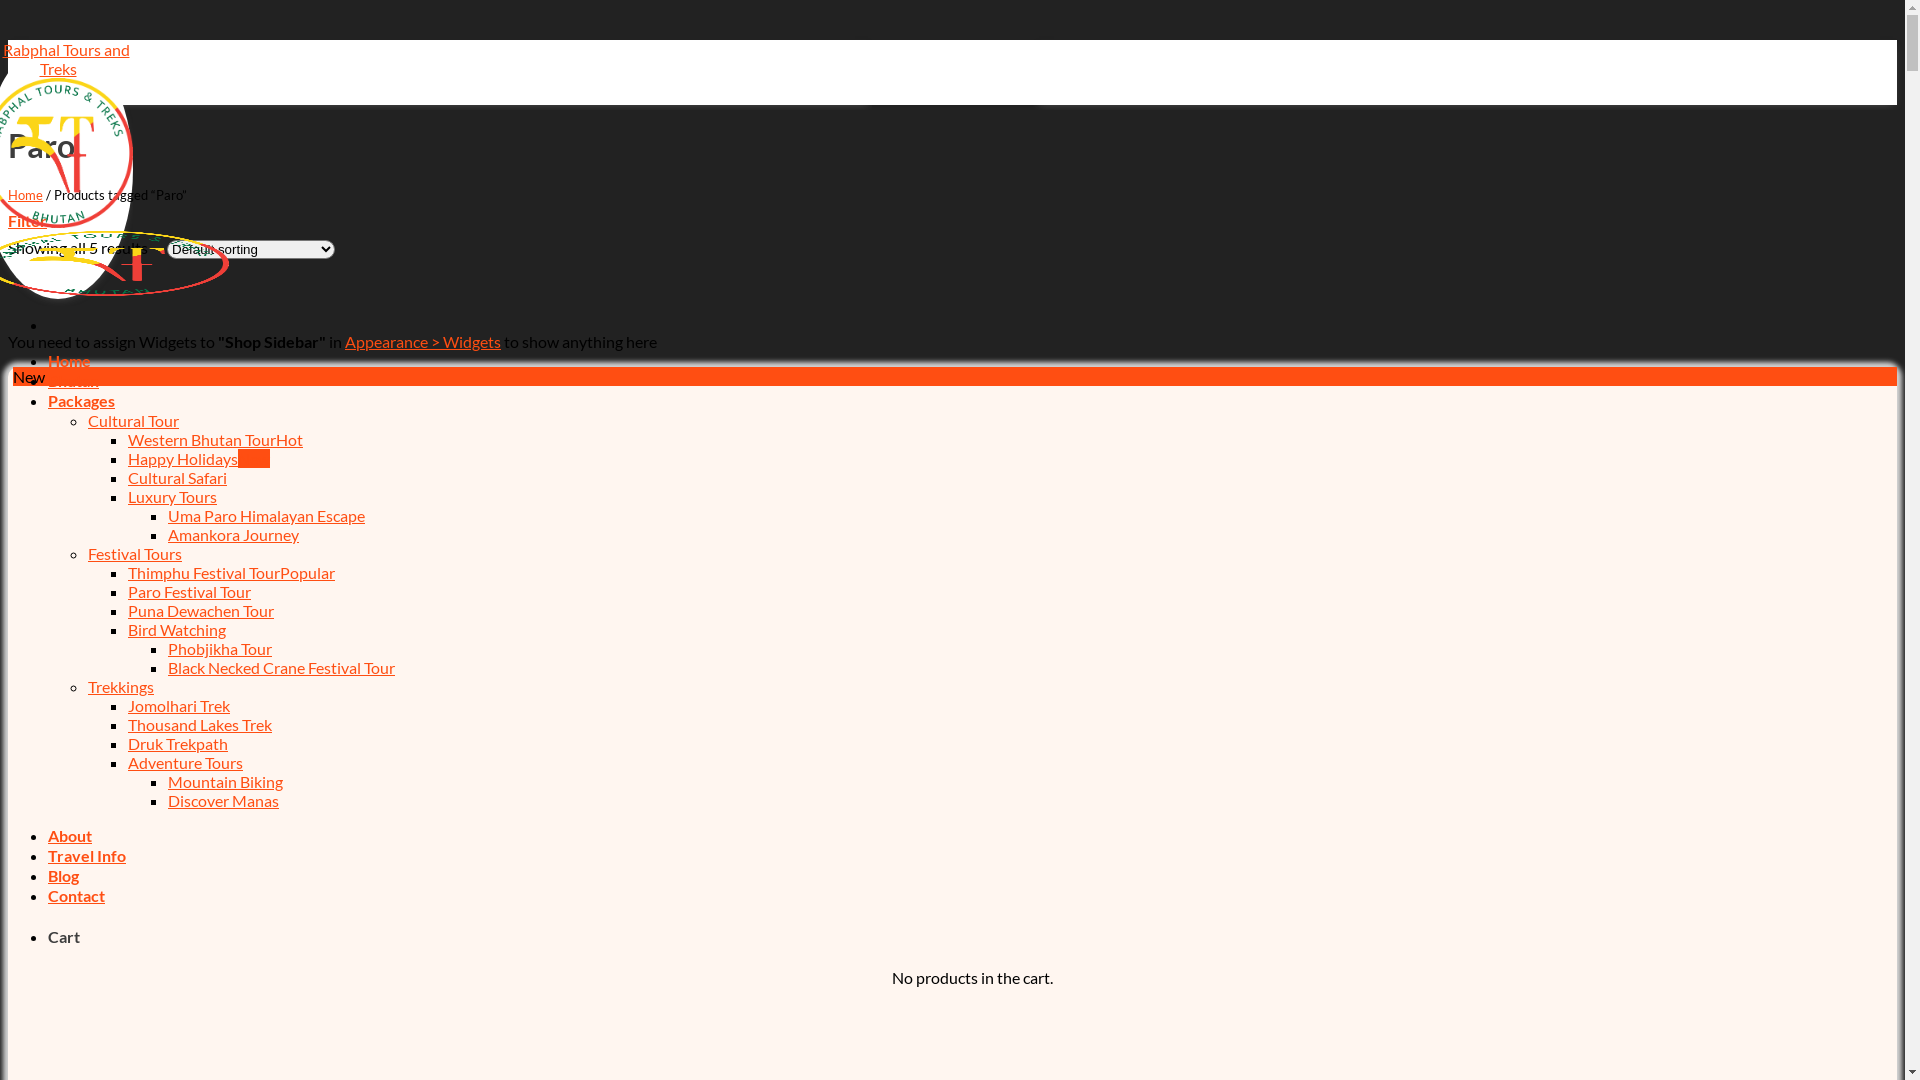  Describe the element at coordinates (135, 554) in the screenshot. I see `Festival Tours` at that location.